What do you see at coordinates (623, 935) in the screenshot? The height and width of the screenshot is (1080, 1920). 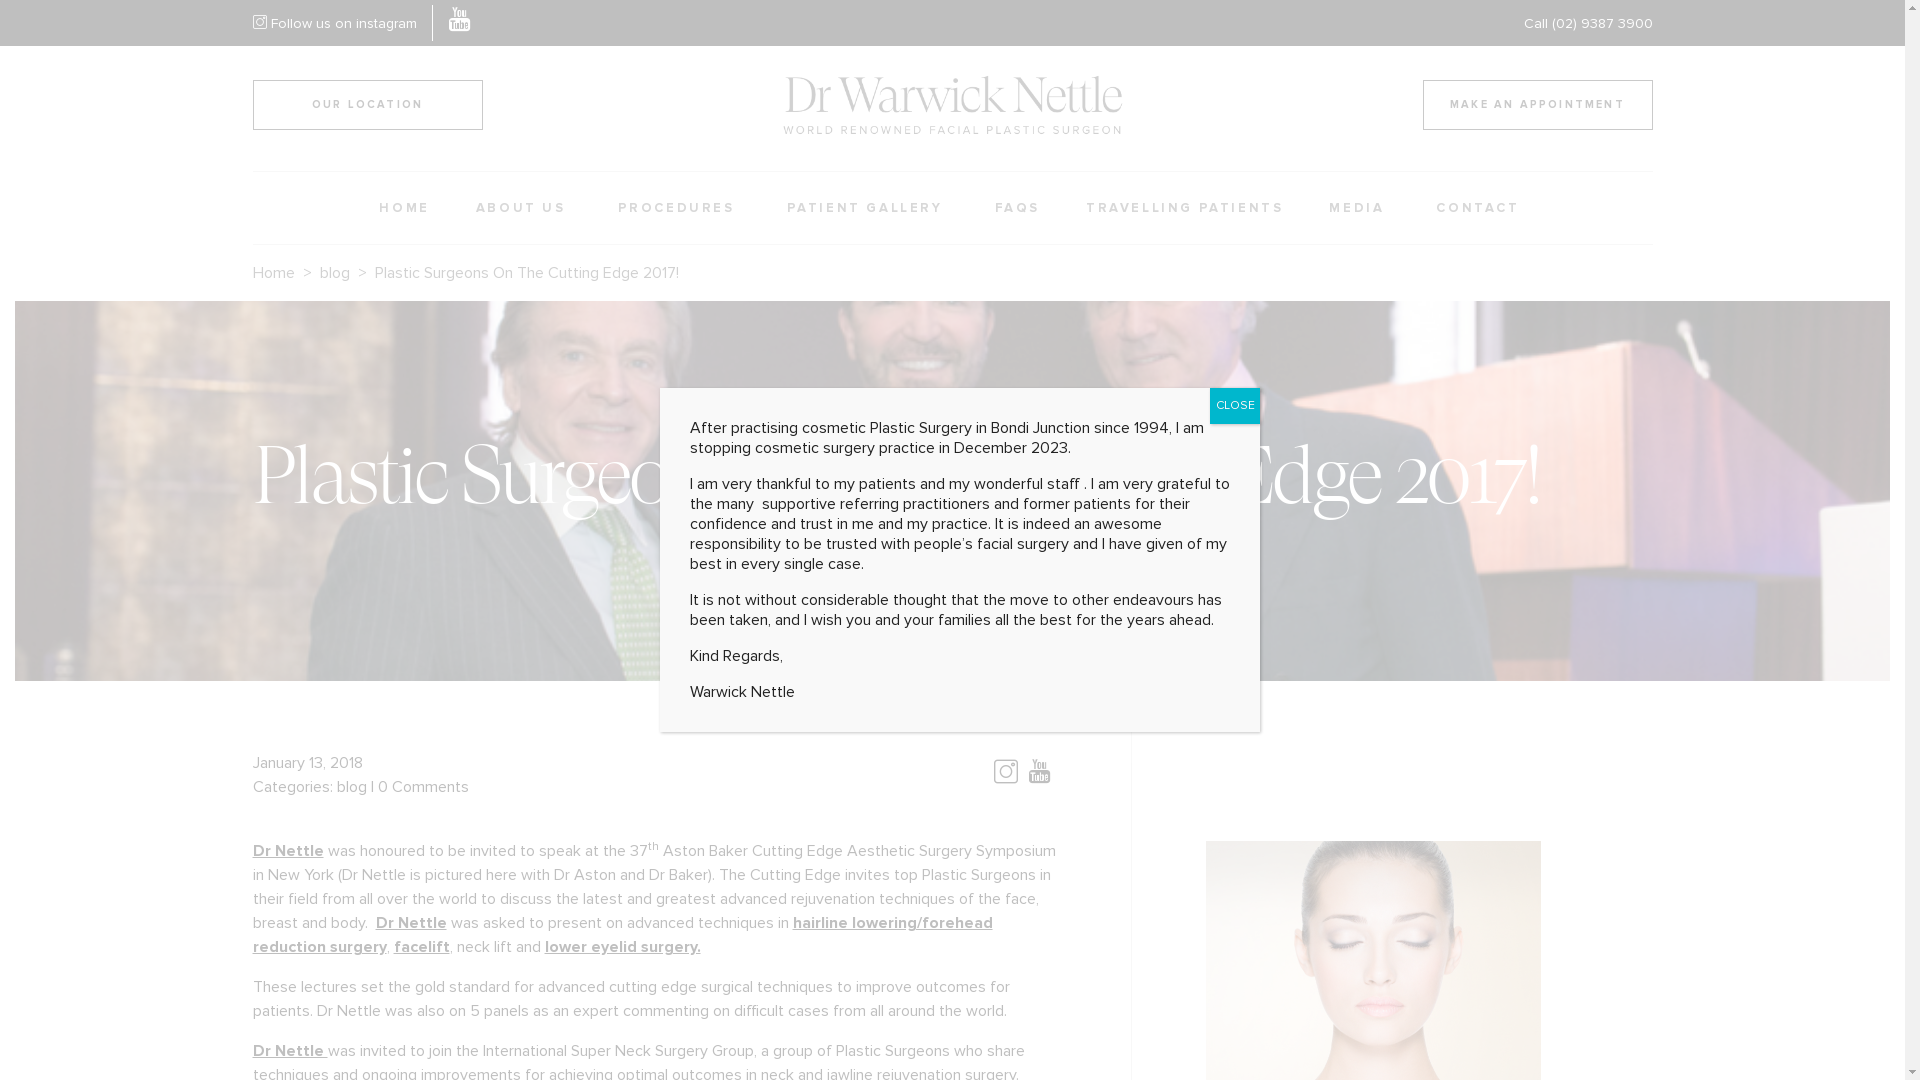 I see `hairline lowering/forehead reduction surgery` at bounding box center [623, 935].